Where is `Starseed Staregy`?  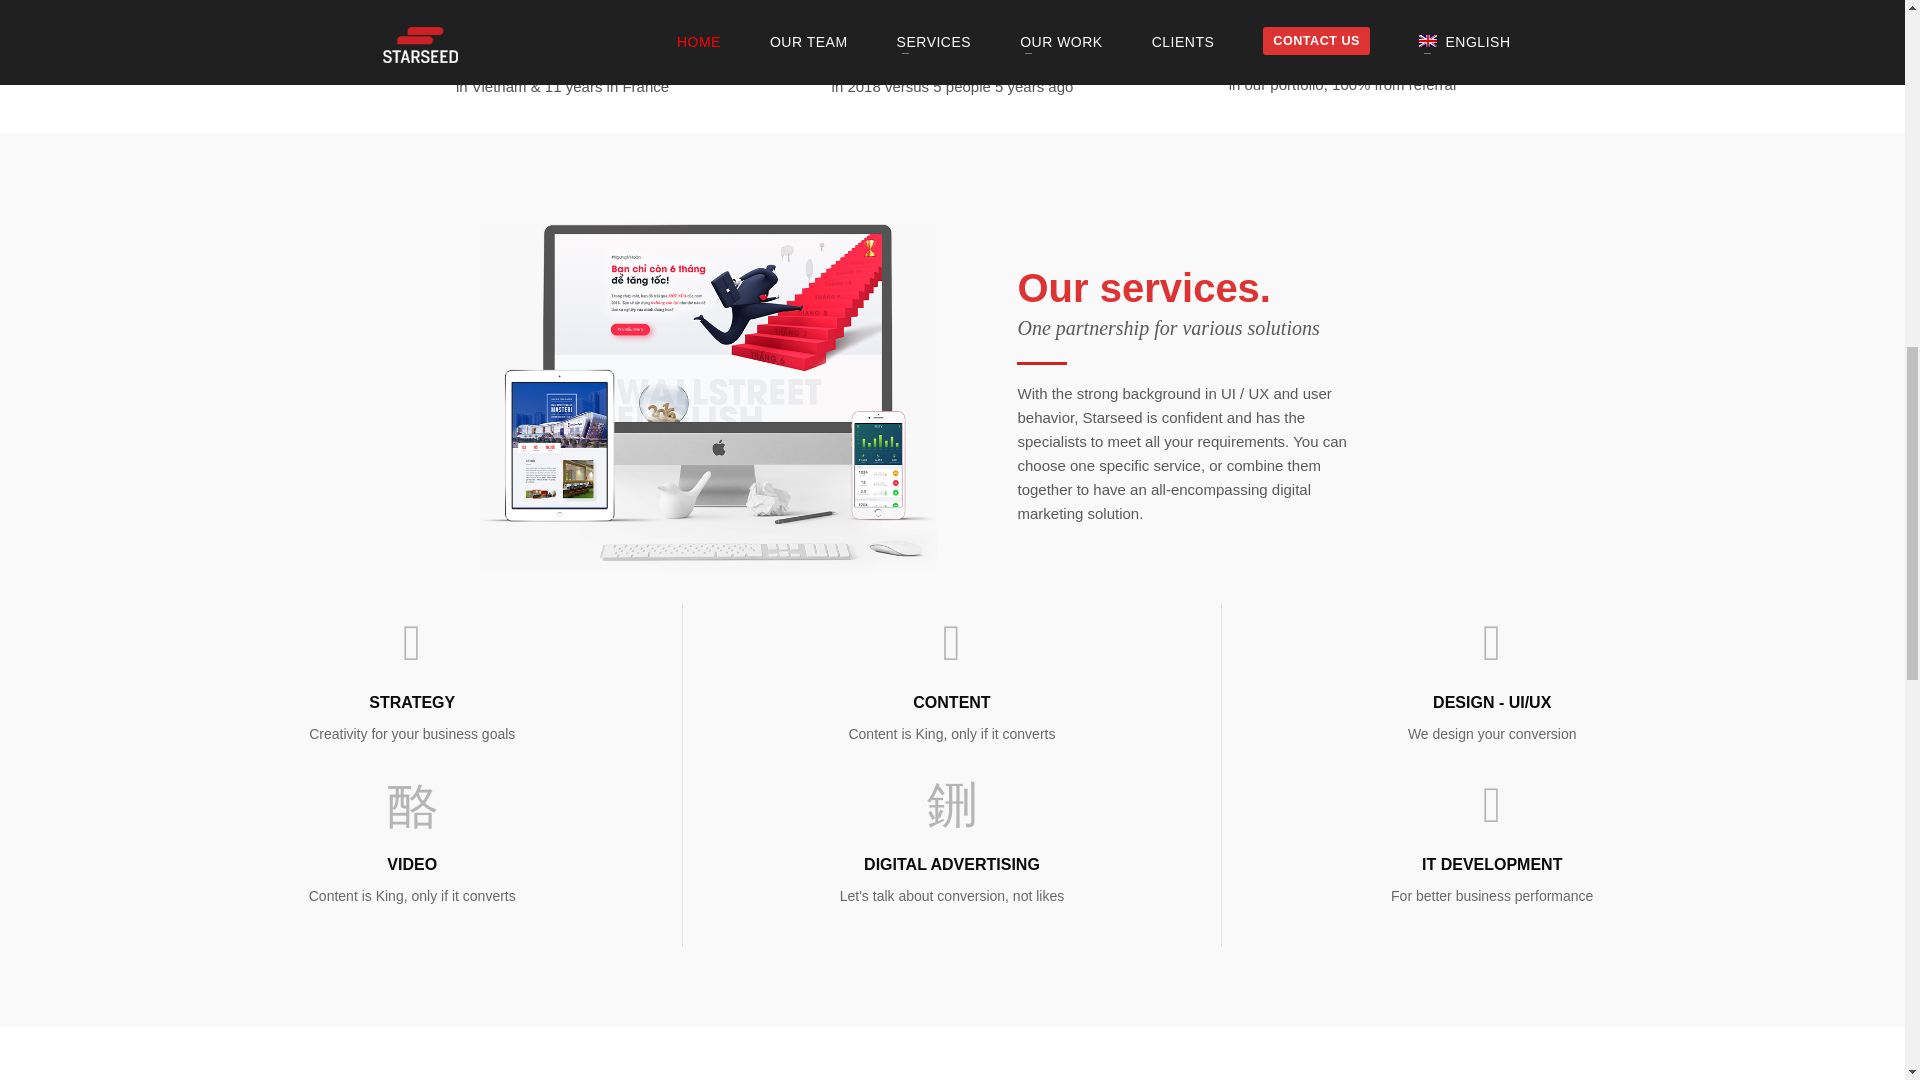
Starseed Staregy is located at coordinates (412, 733).